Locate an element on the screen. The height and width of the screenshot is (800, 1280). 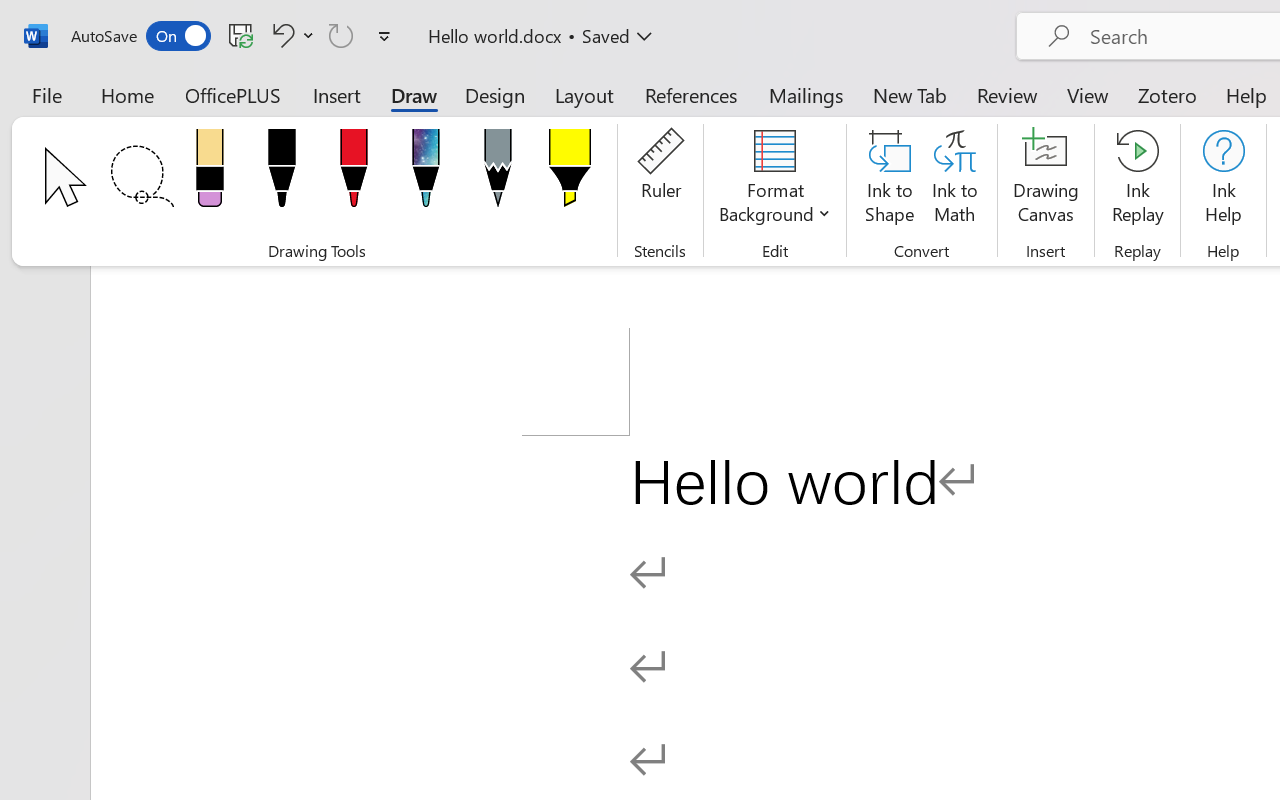
File Tab is located at coordinates (46, 94).